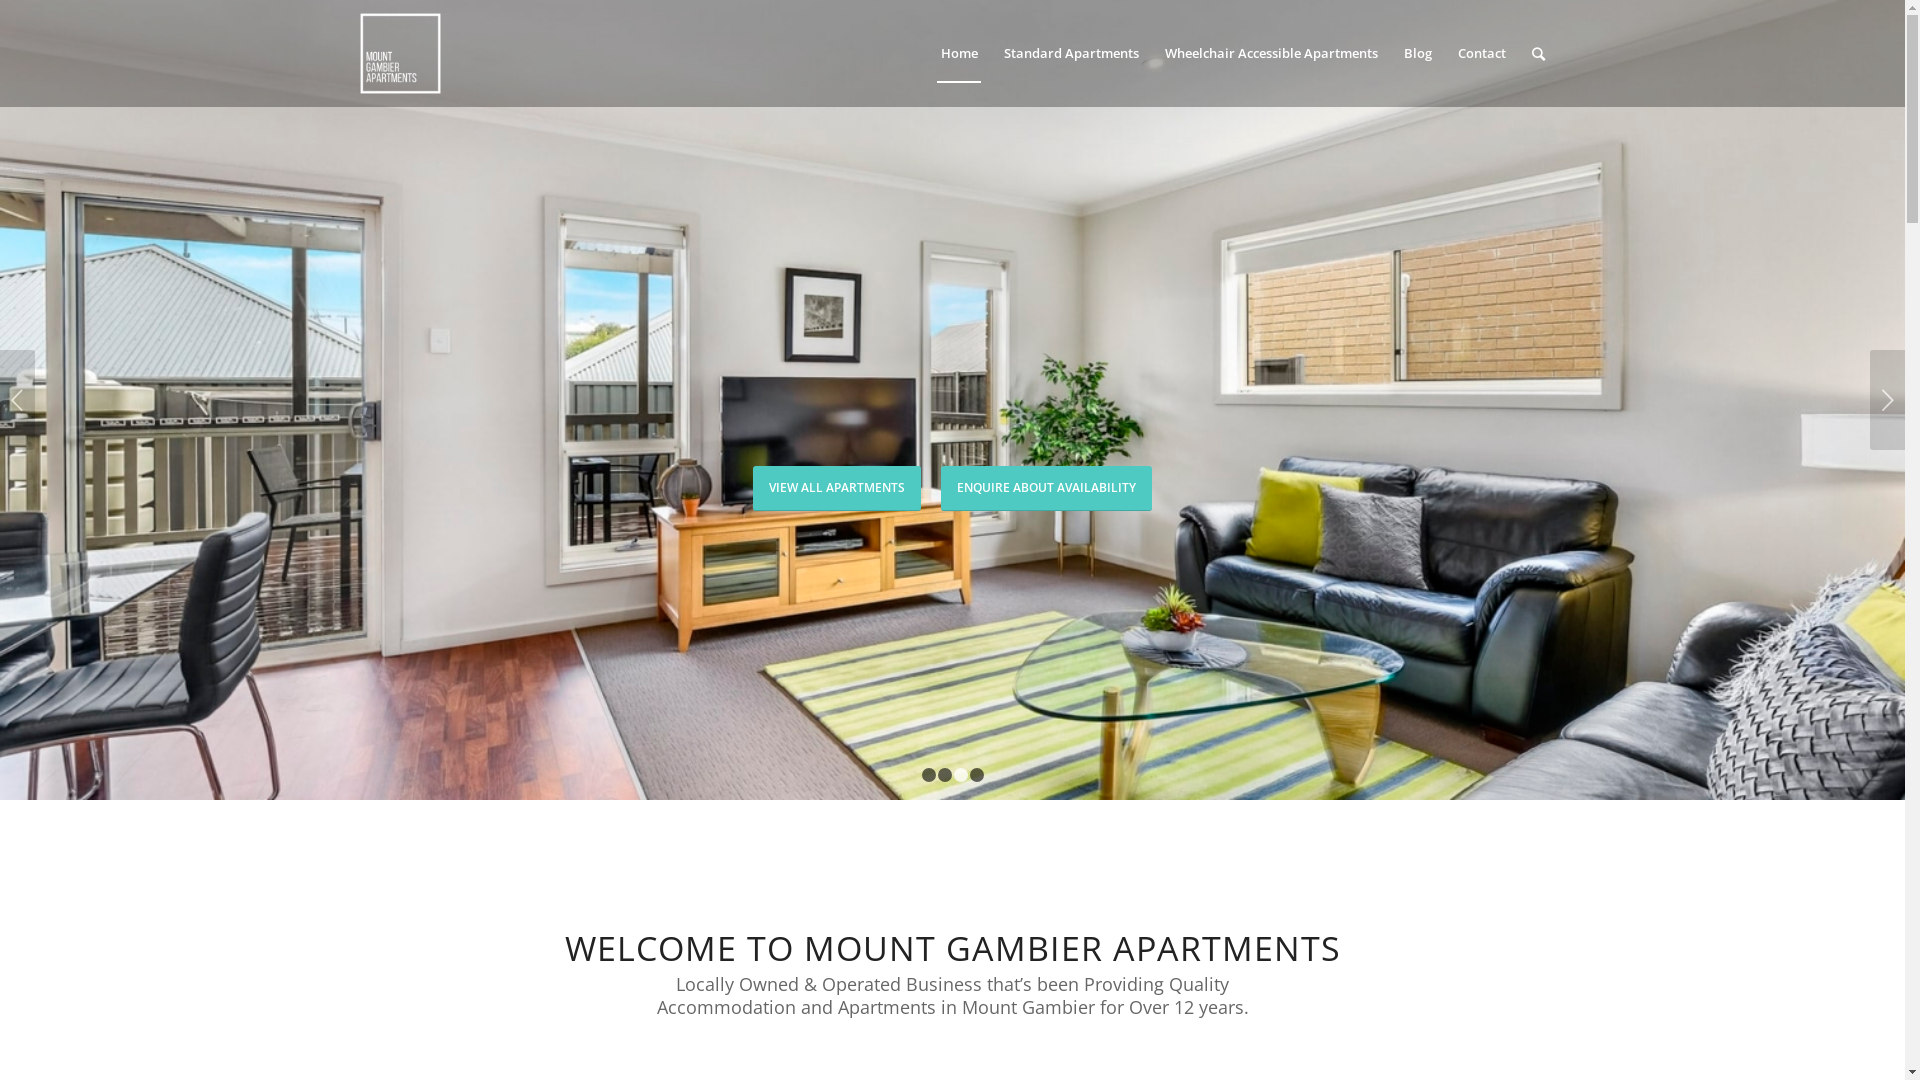  What do you see at coordinates (18, 400) in the screenshot?
I see `Previous` at bounding box center [18, 400].